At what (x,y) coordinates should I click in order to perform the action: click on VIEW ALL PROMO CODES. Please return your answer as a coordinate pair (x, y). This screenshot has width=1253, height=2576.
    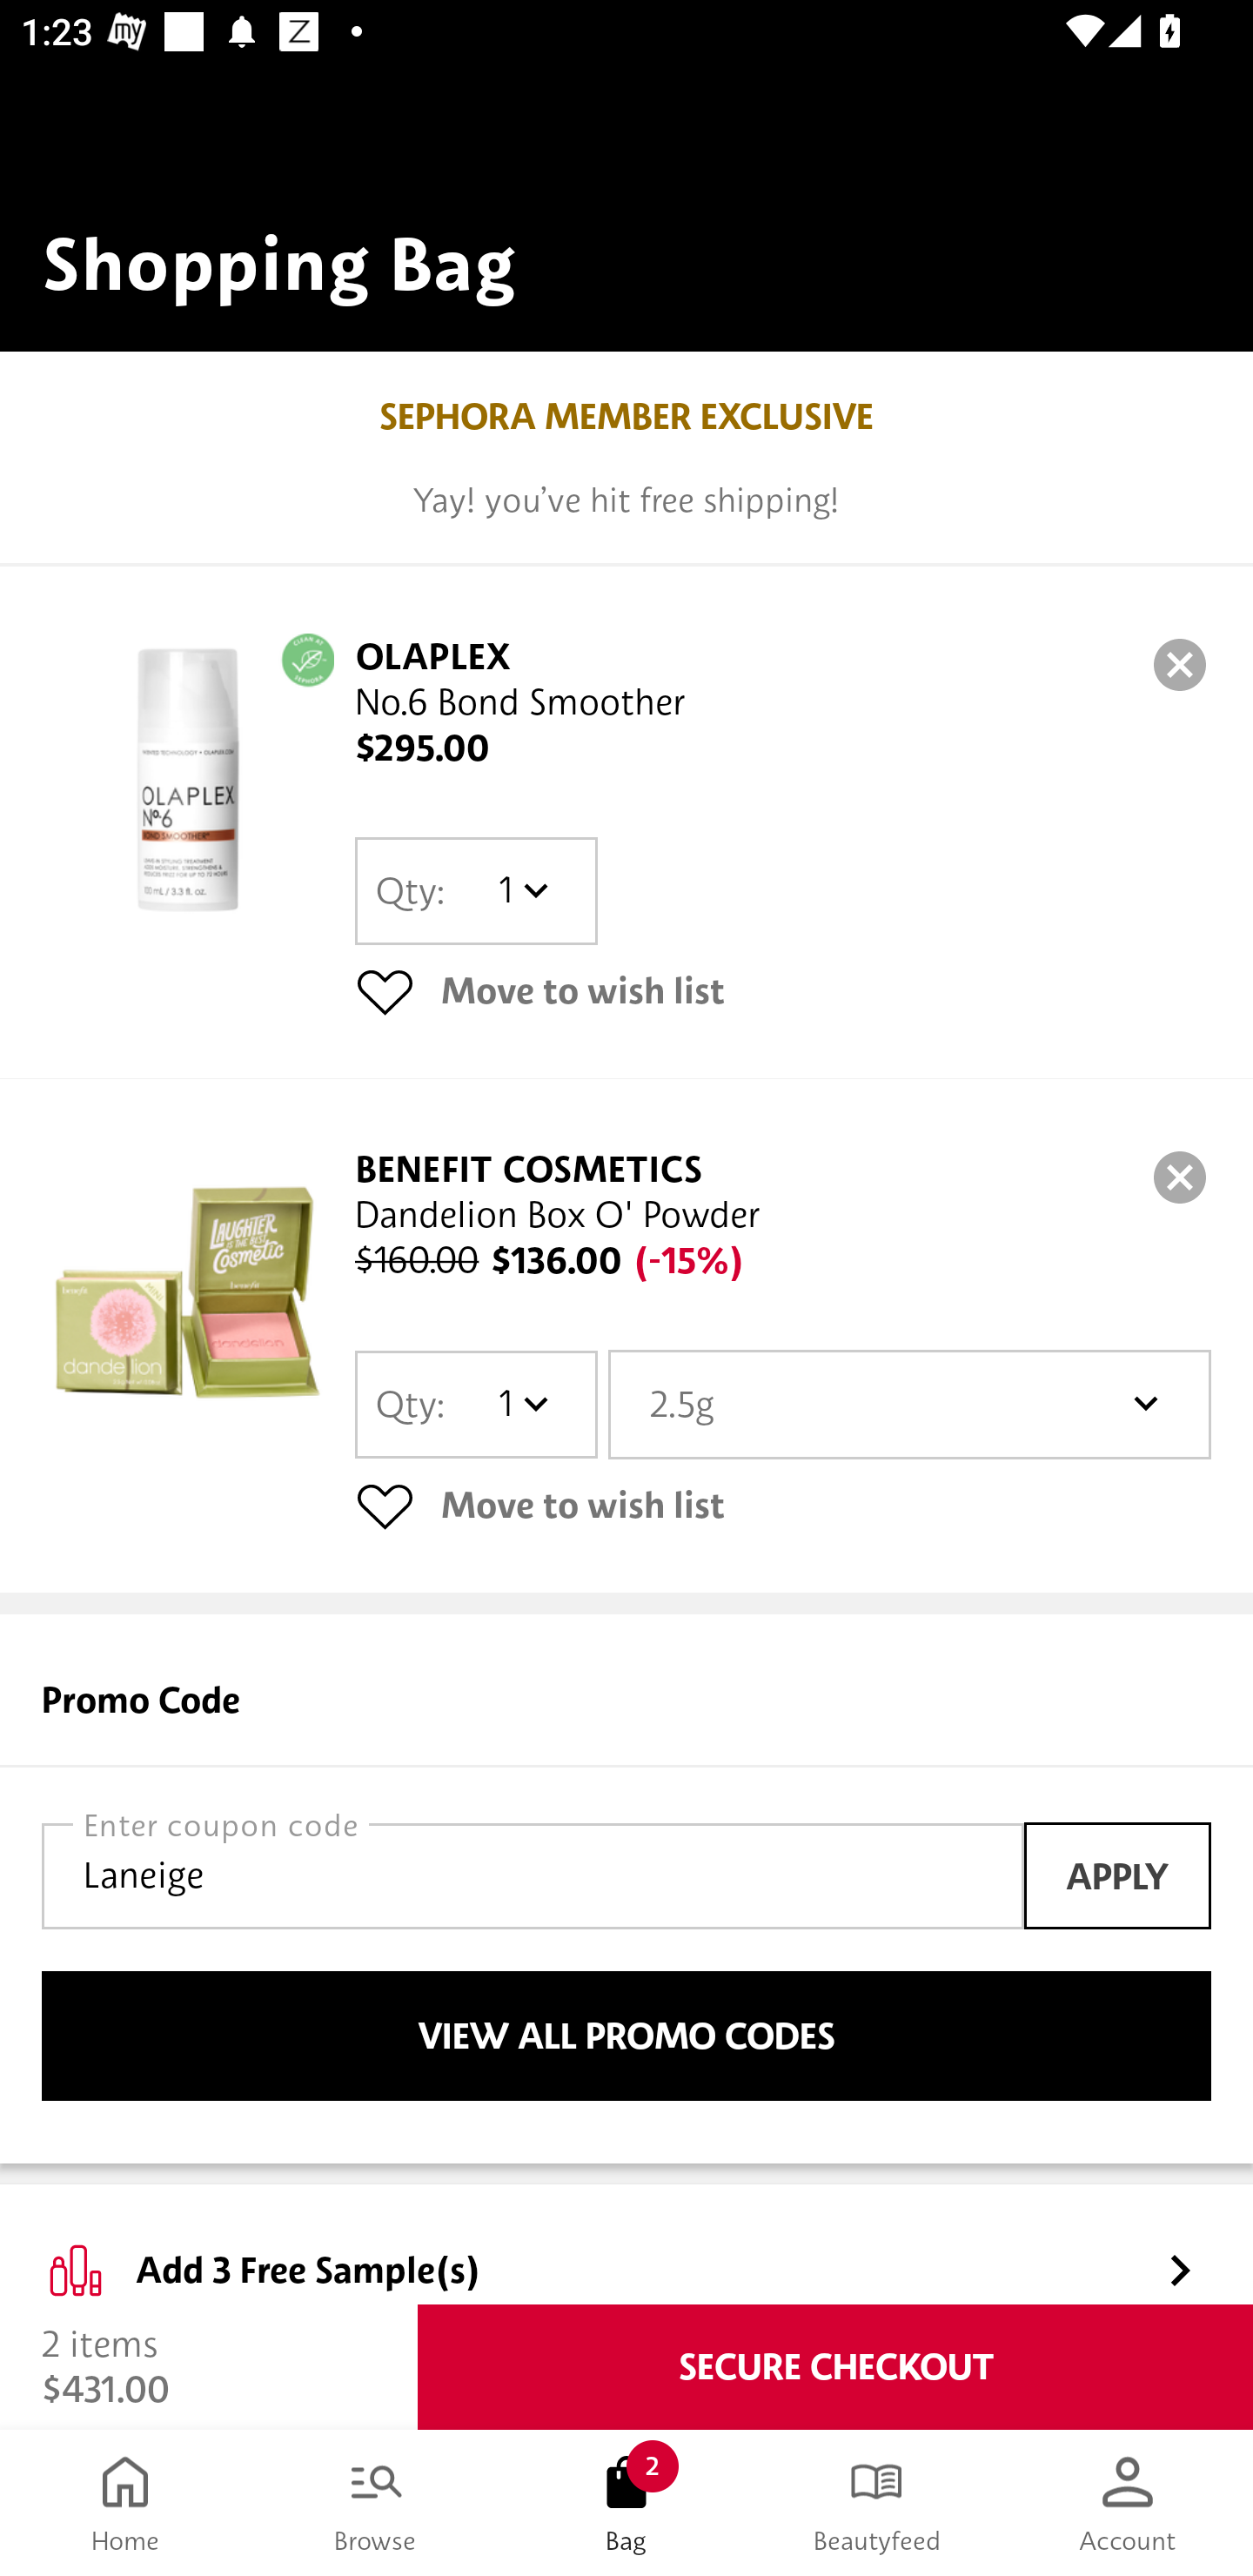
    Looking at the image, I should click on (626, 2036).